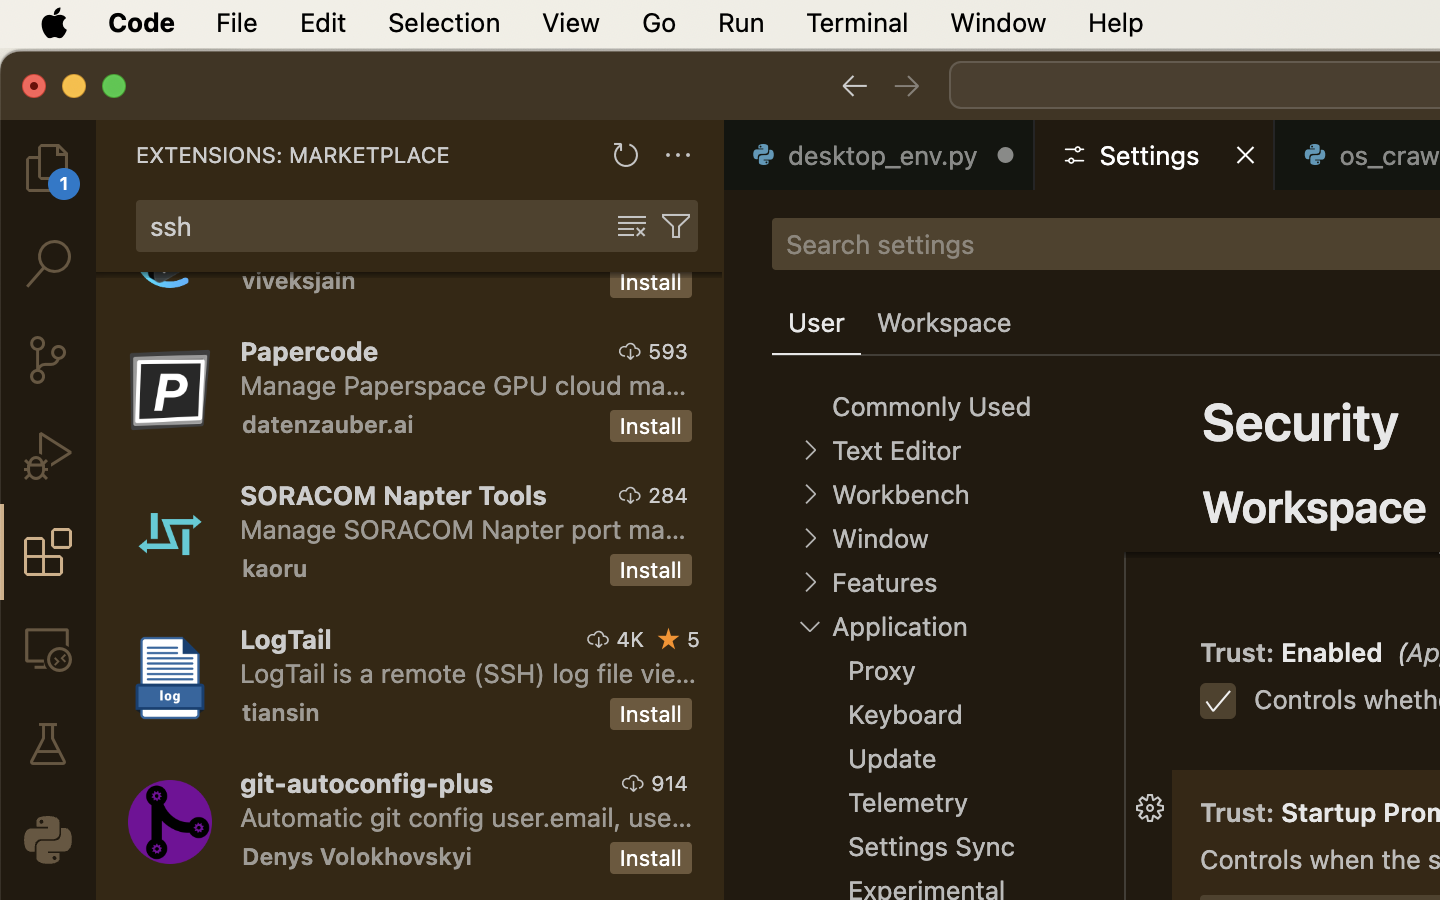 The width and height of the screenshot is (1440, 900). What do you see at coordinates (1315, 506) in the screenshot?
I see `Workspace` at bounding box center [1315, 506].